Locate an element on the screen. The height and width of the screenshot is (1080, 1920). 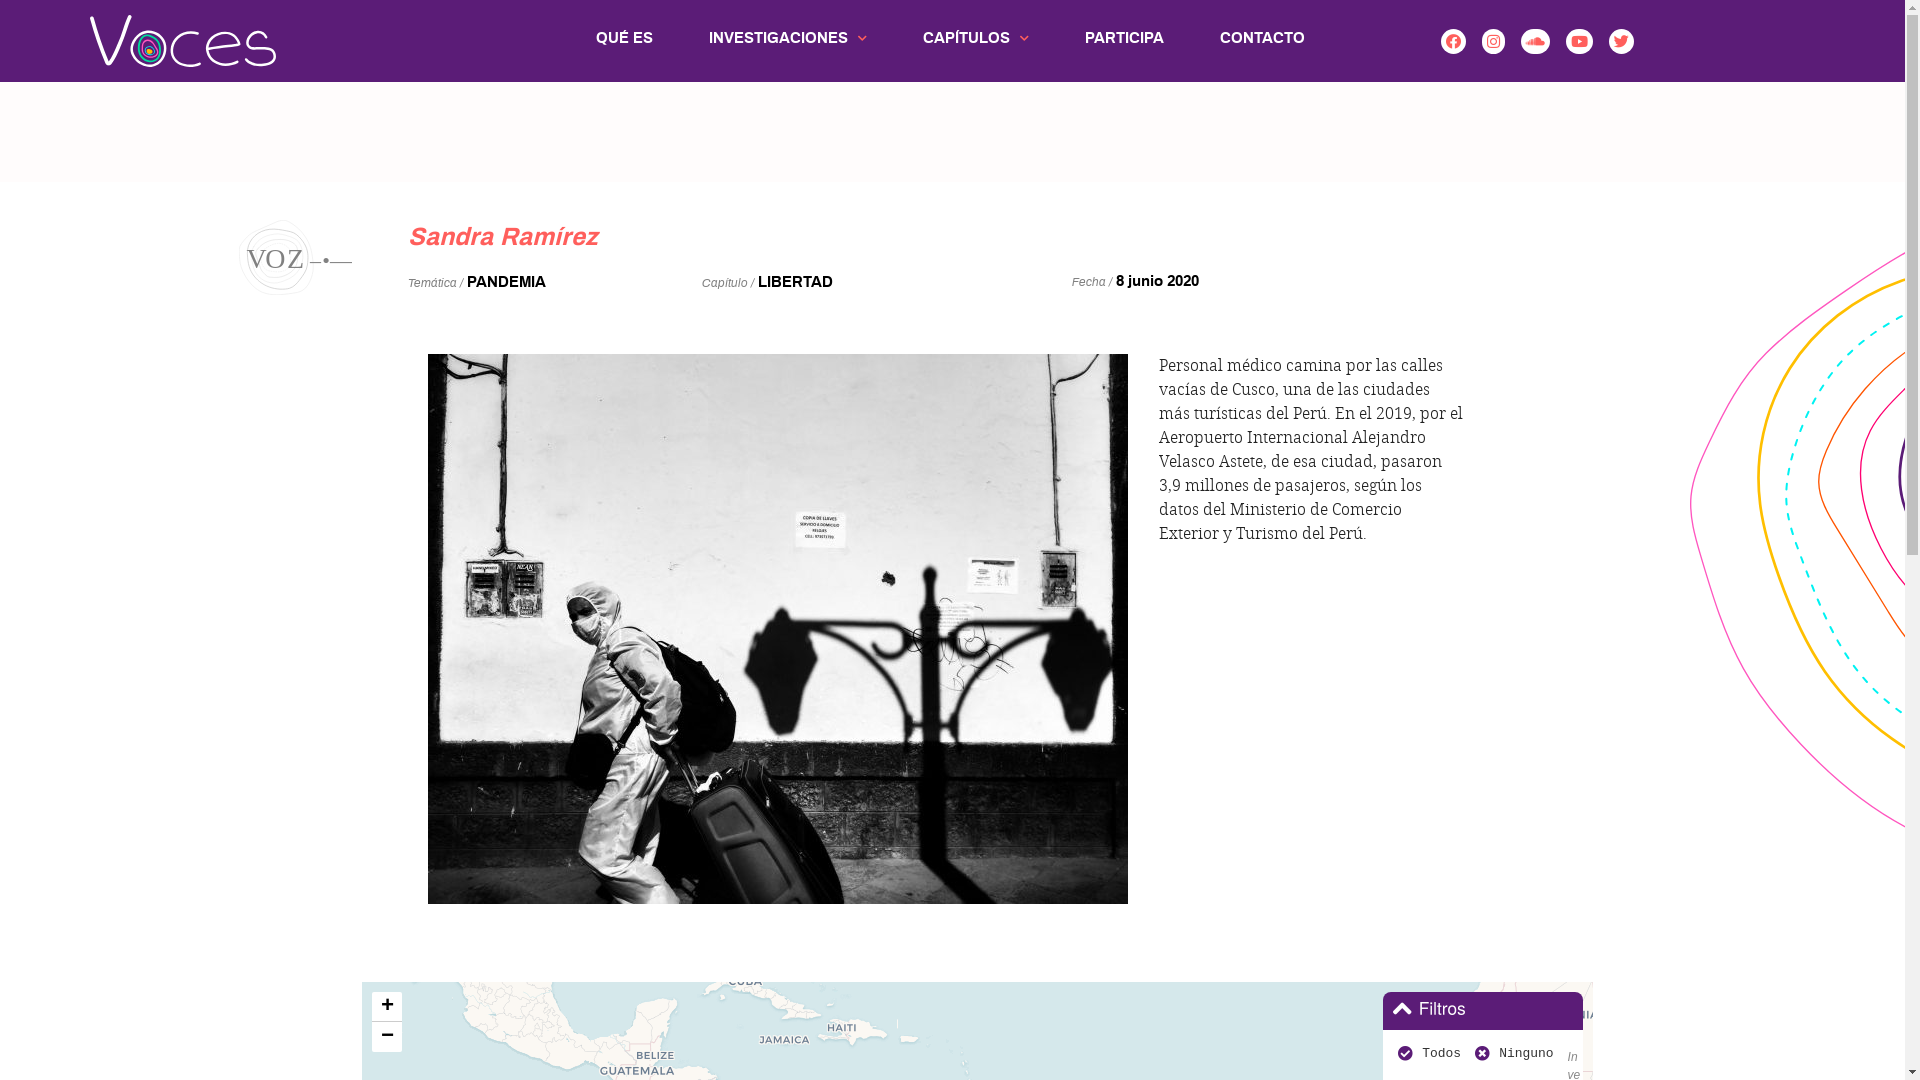
PANDEMIA is located at coordinates (506, 282).